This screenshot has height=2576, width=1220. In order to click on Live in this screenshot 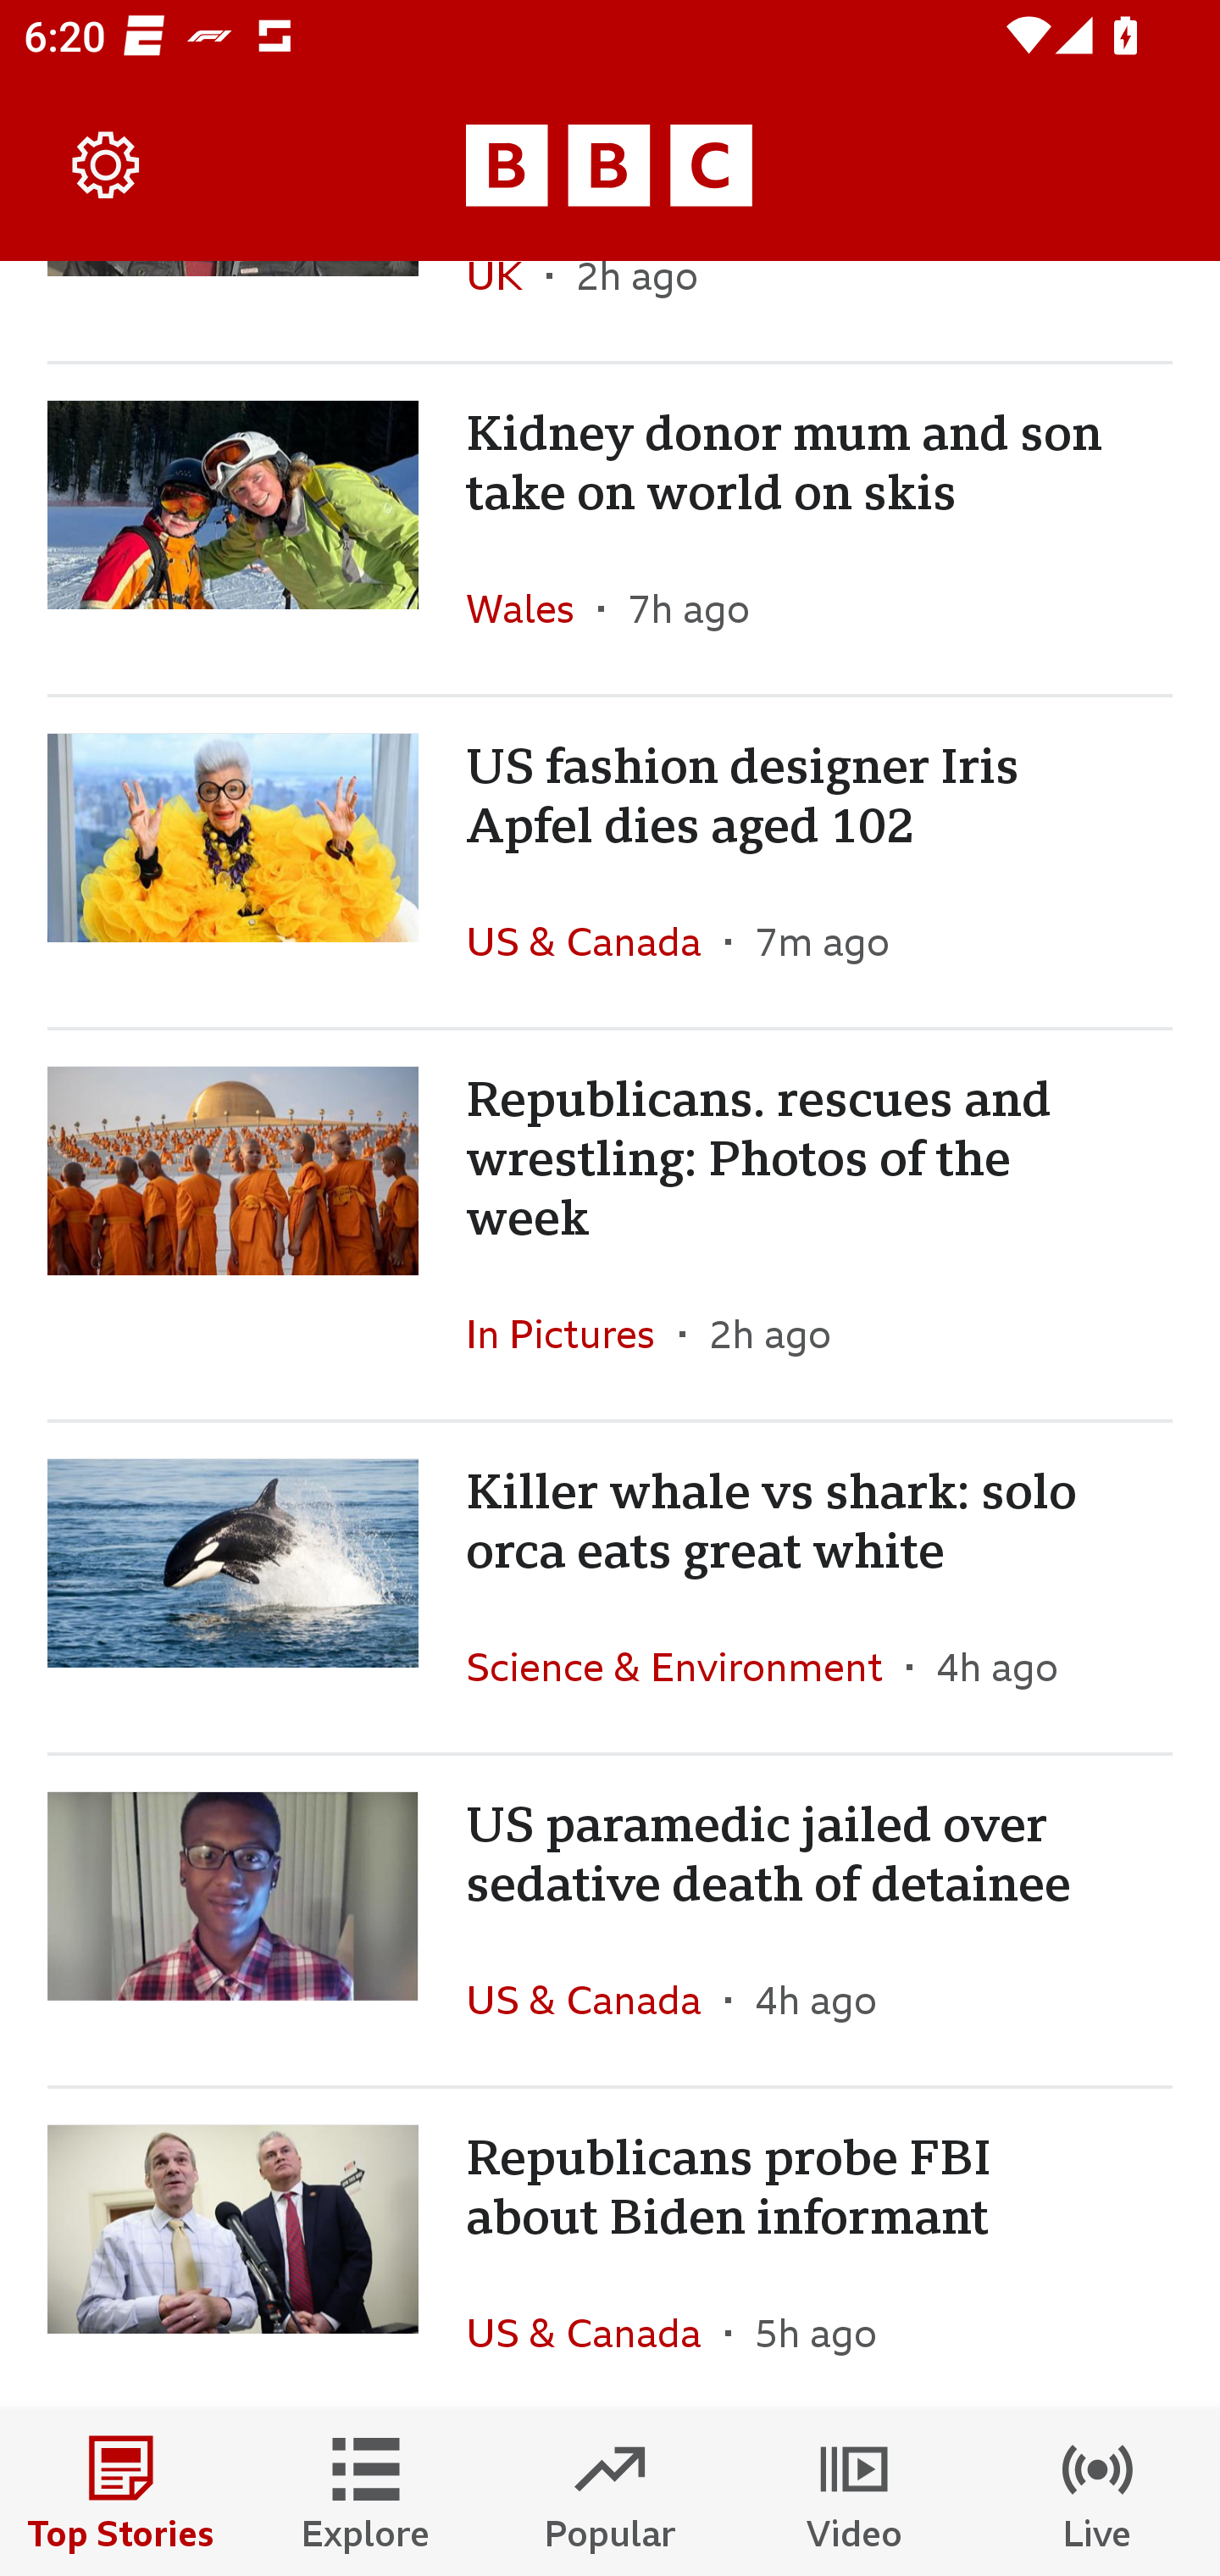, I will do `click(1098, 2493)`.